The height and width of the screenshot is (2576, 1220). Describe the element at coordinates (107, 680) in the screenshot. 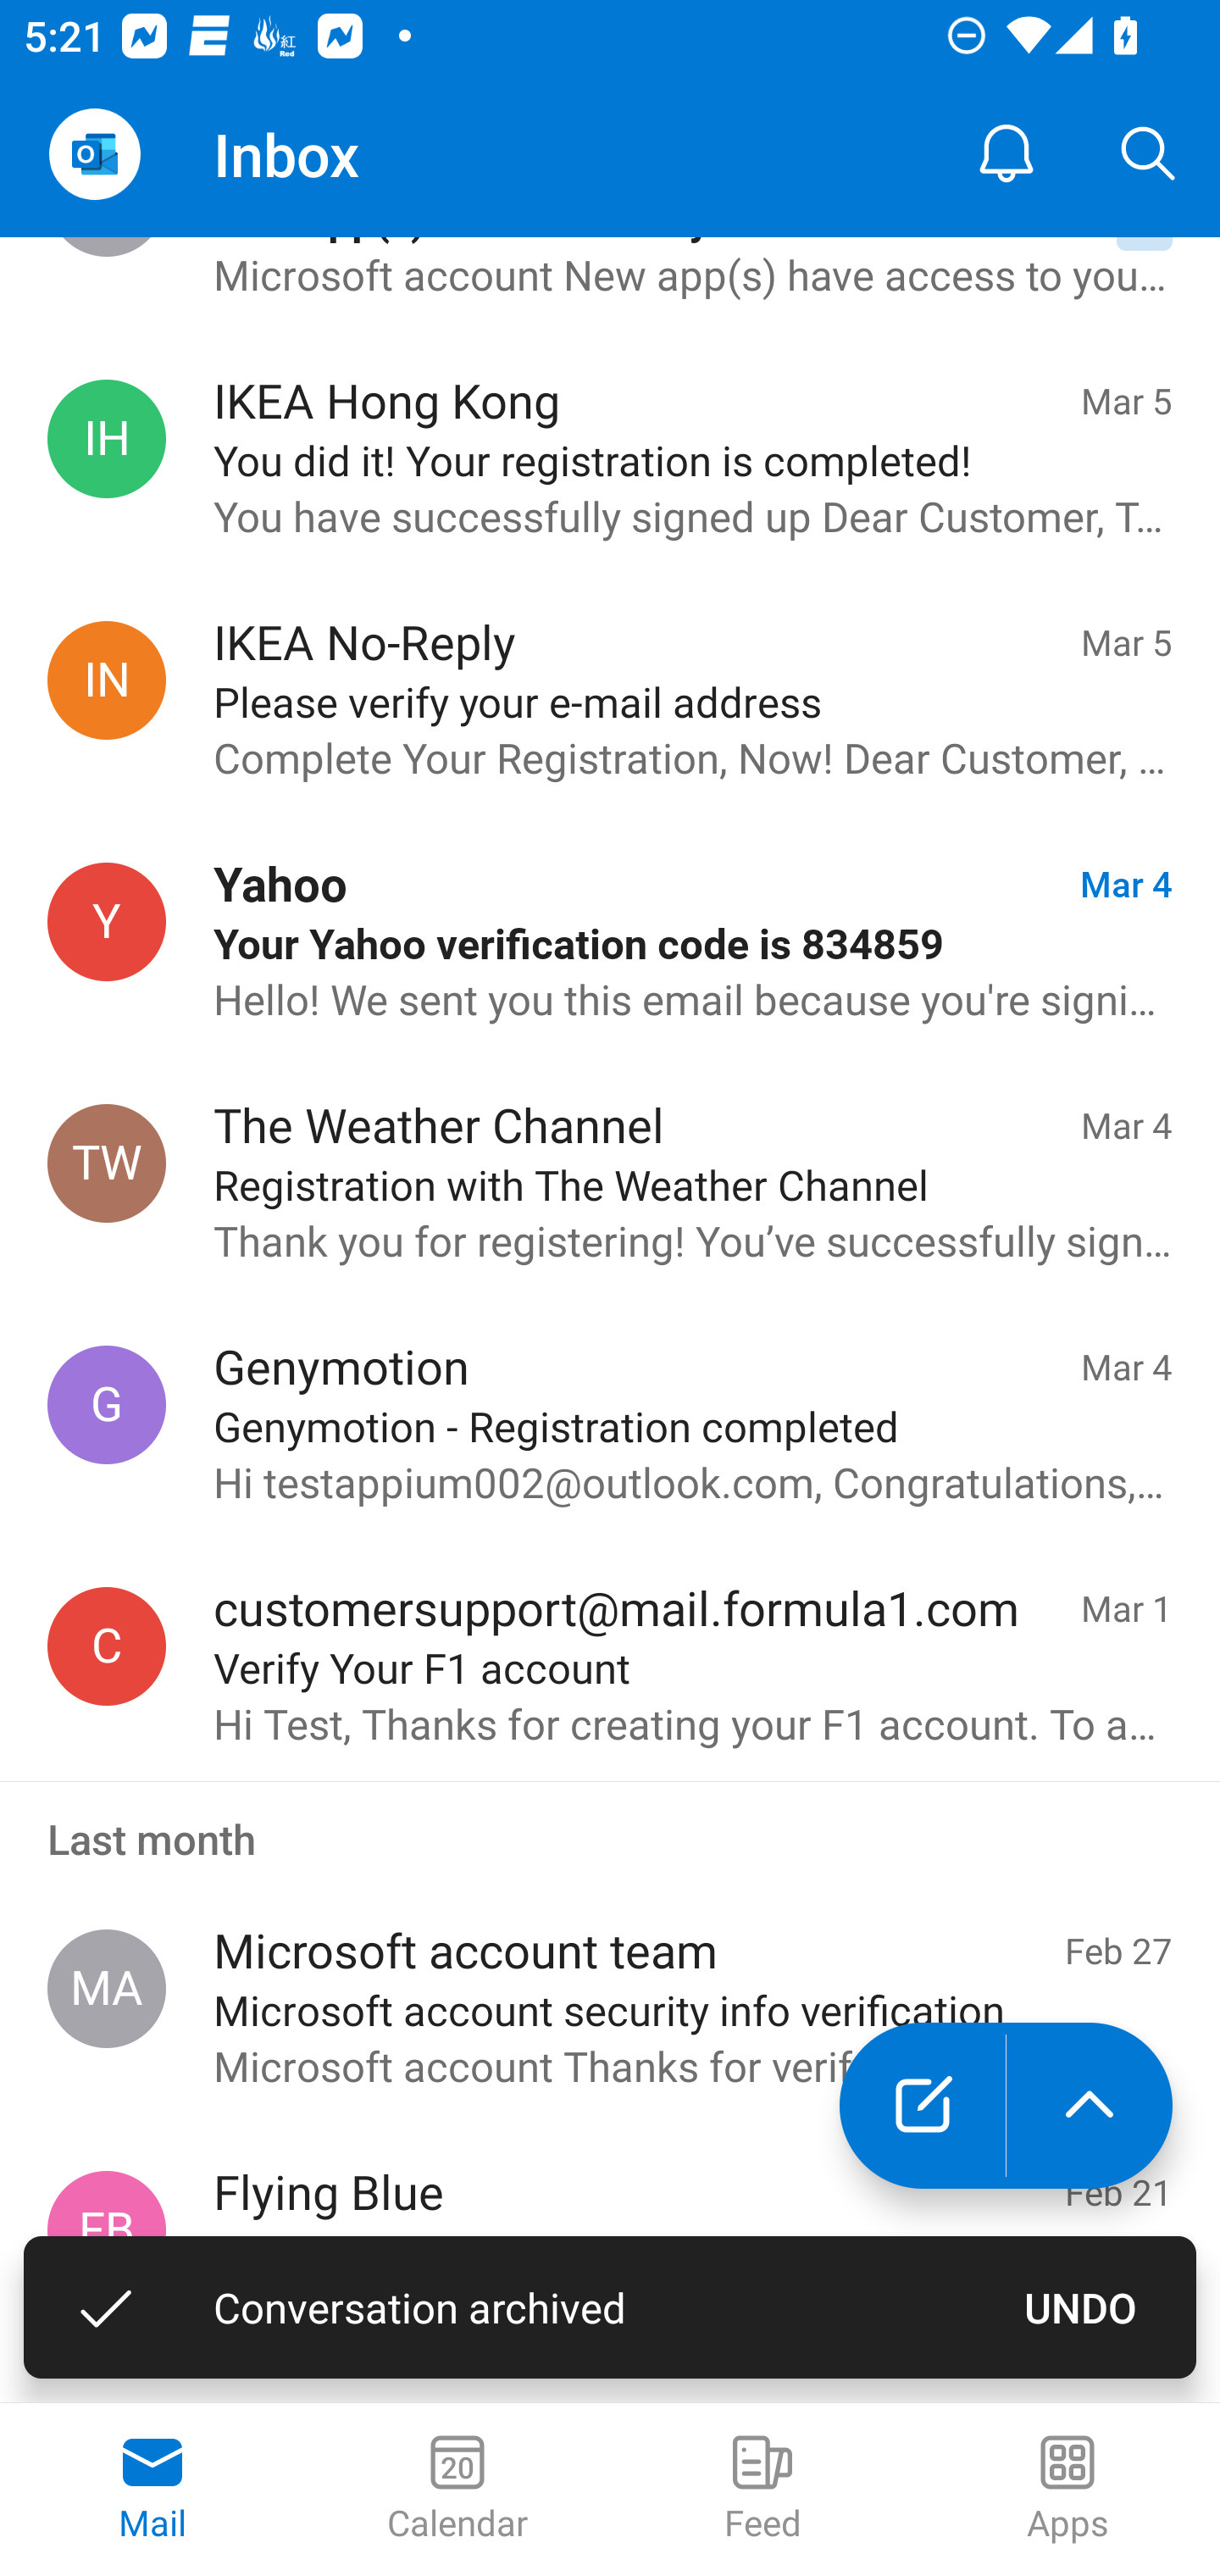

I see `IKEA No-Reply, noreply@ikea.com.hk` at that location.